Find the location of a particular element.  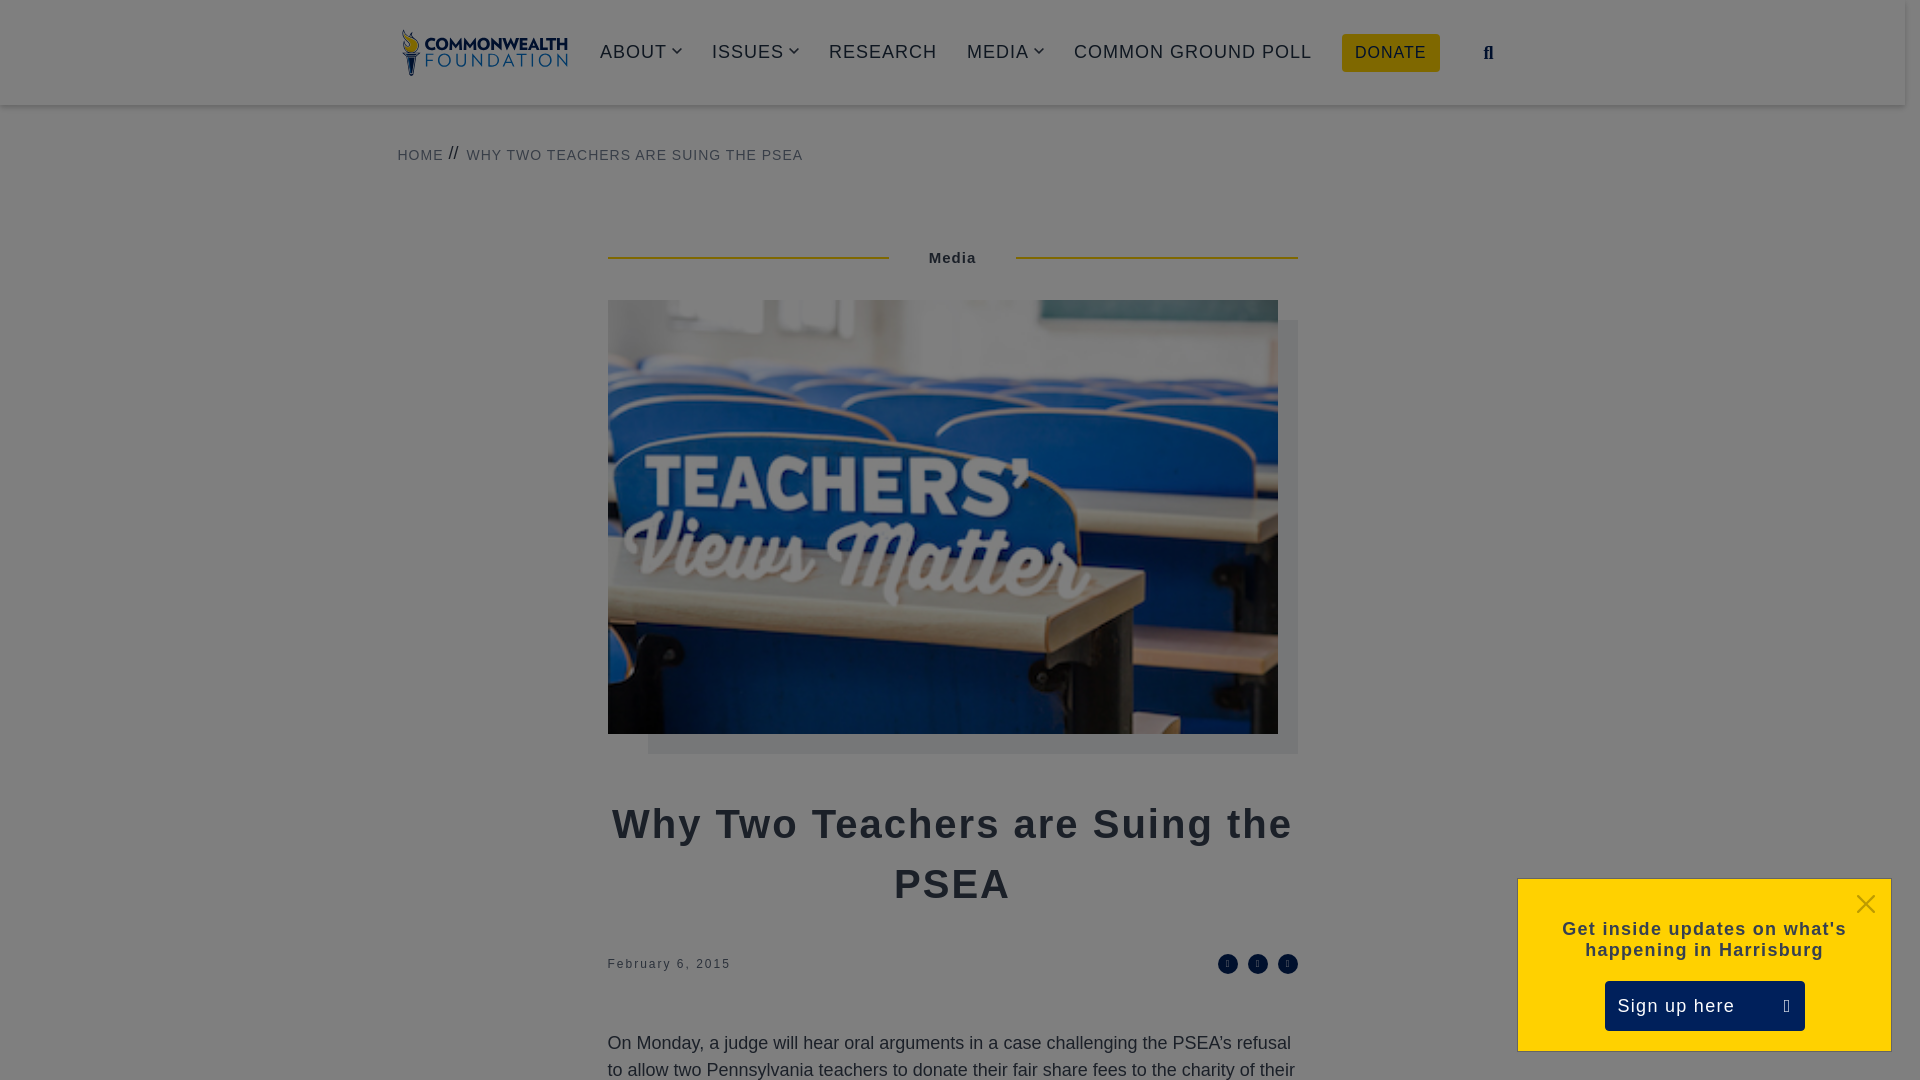

Twitter is located at coordinates (1228, 964).